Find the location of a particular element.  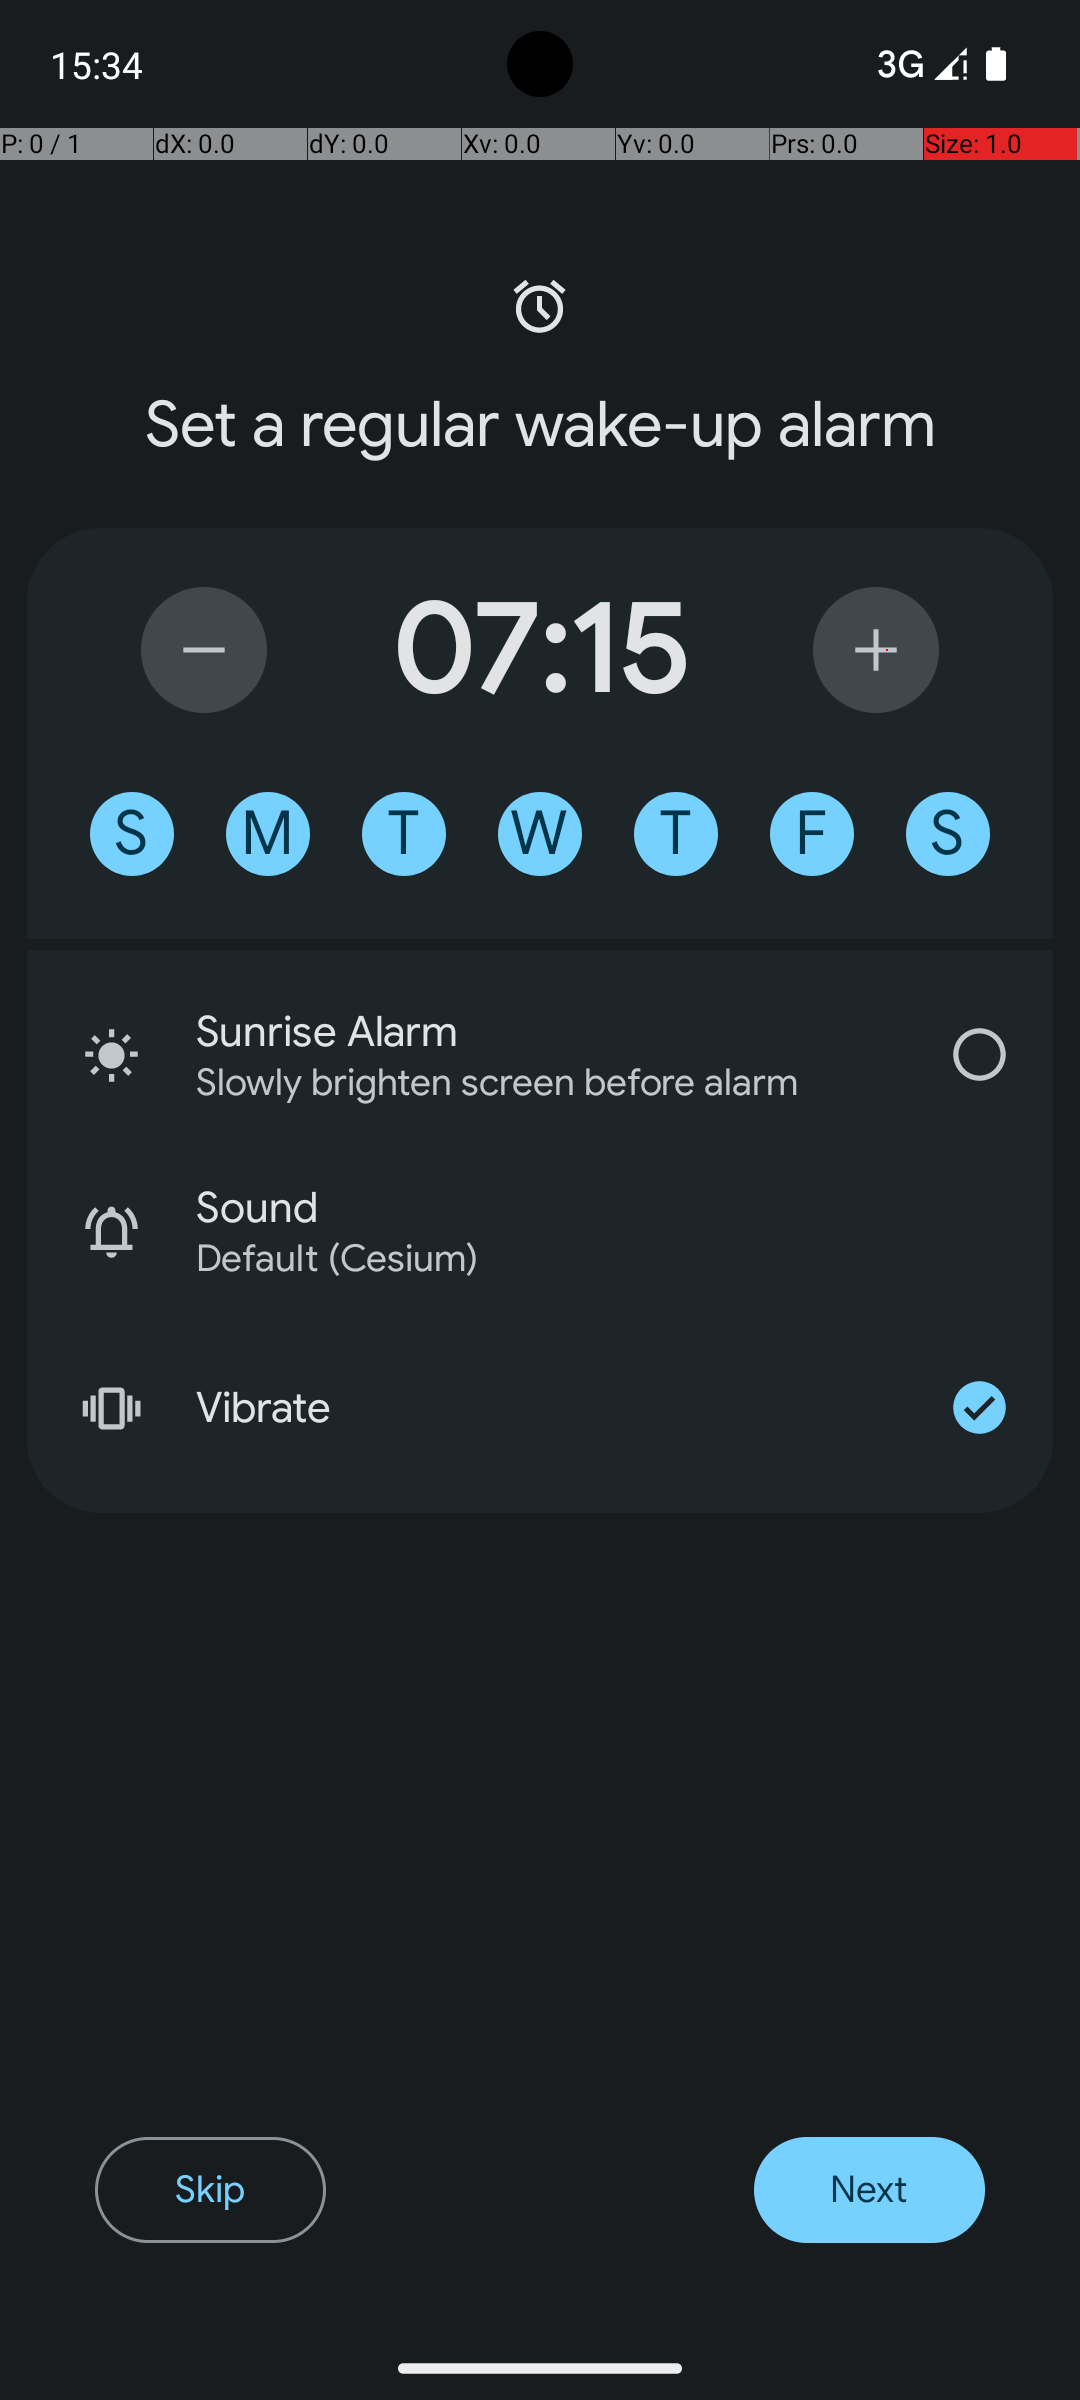

Skip is located at coordinates (210, 2190).